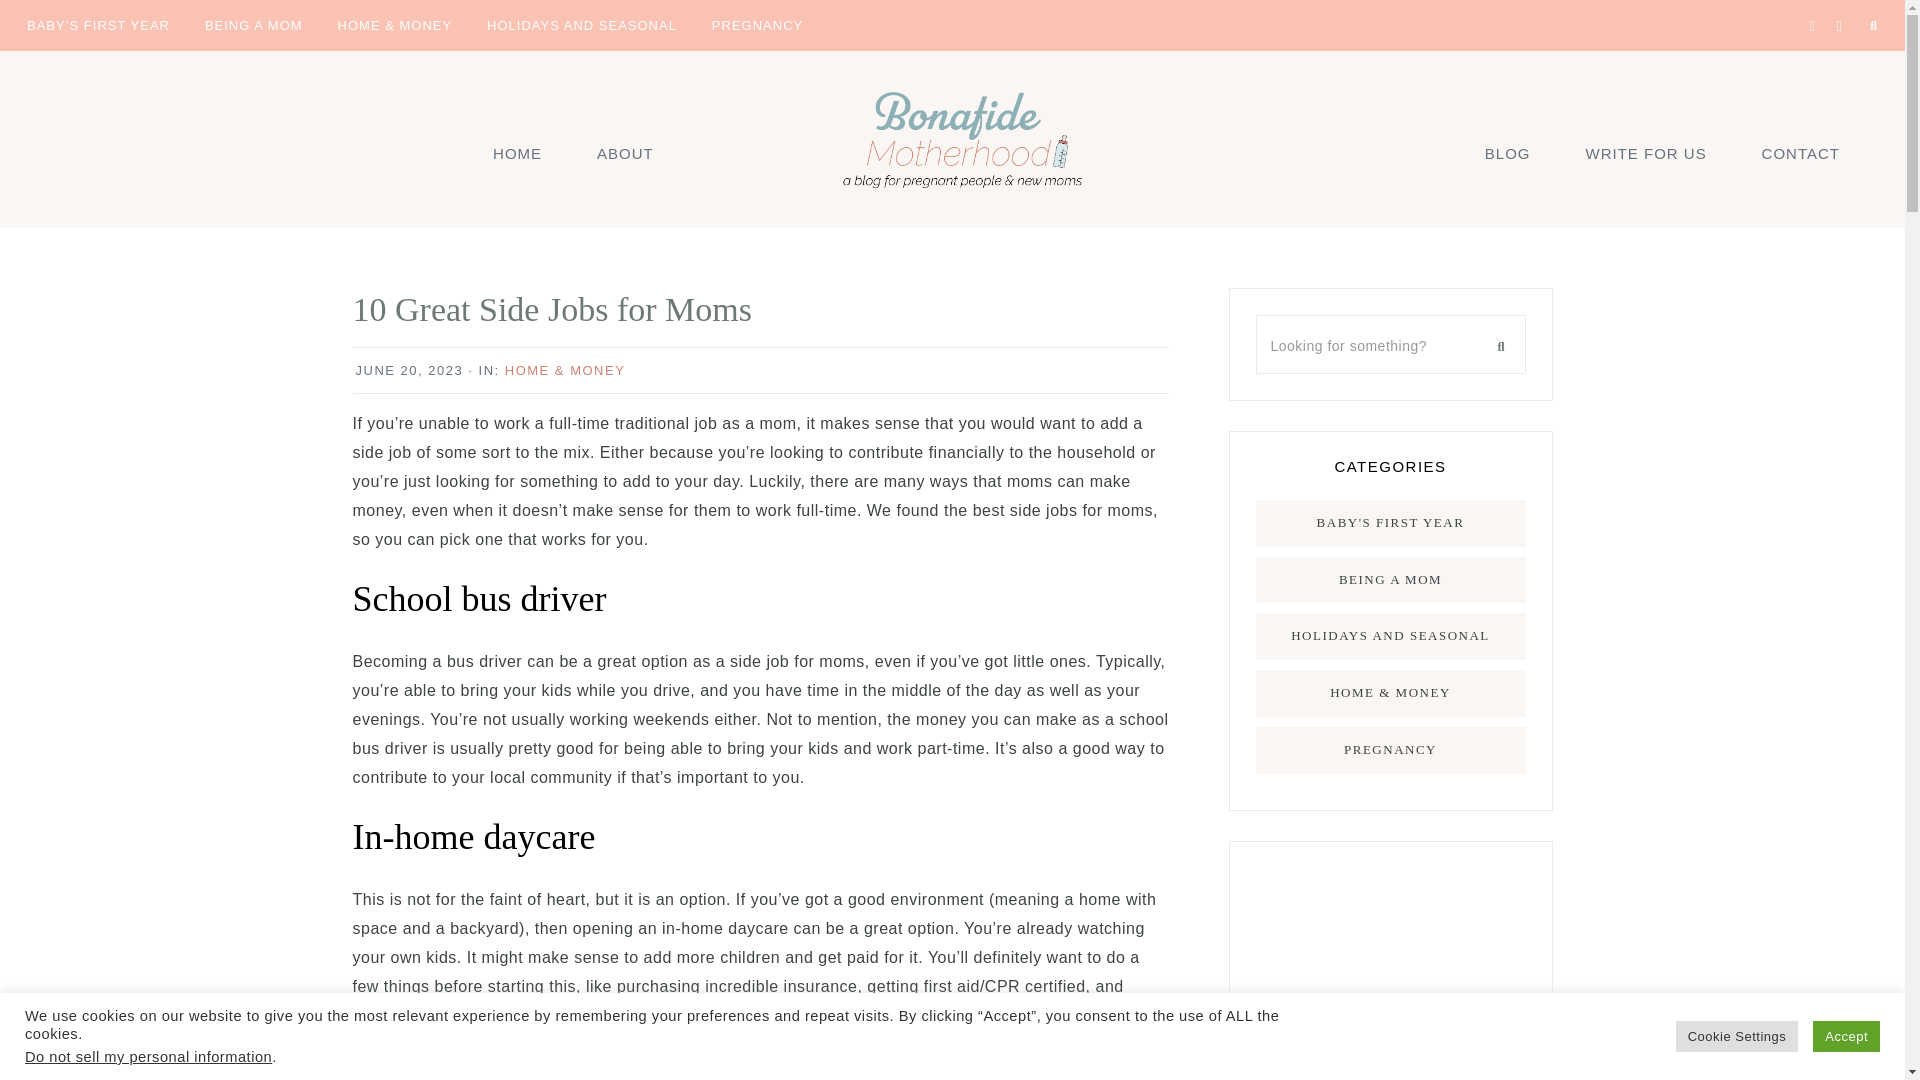  What do you see at coordinates (1507, 152) in the screenshot?
I see `BLOG` at bounding box center [1507, 152].